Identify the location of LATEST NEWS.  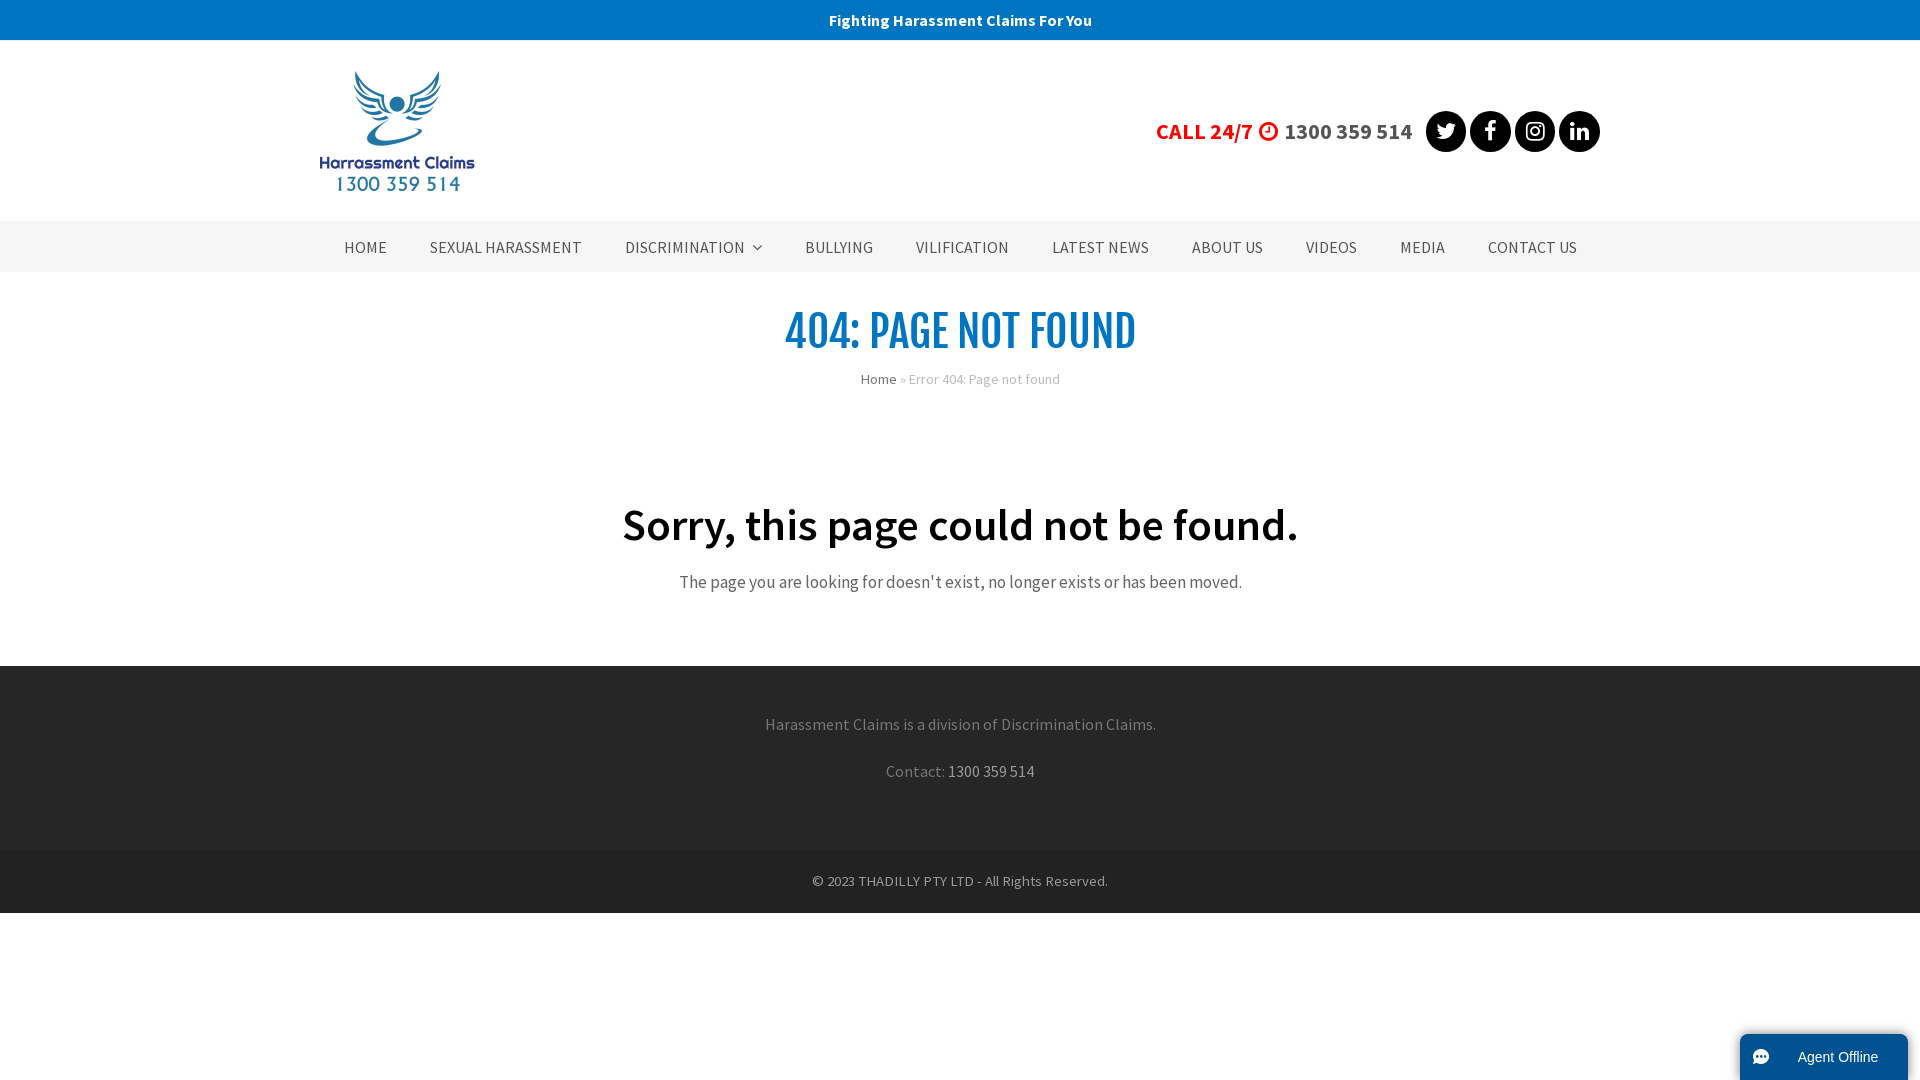
(1100, 247).